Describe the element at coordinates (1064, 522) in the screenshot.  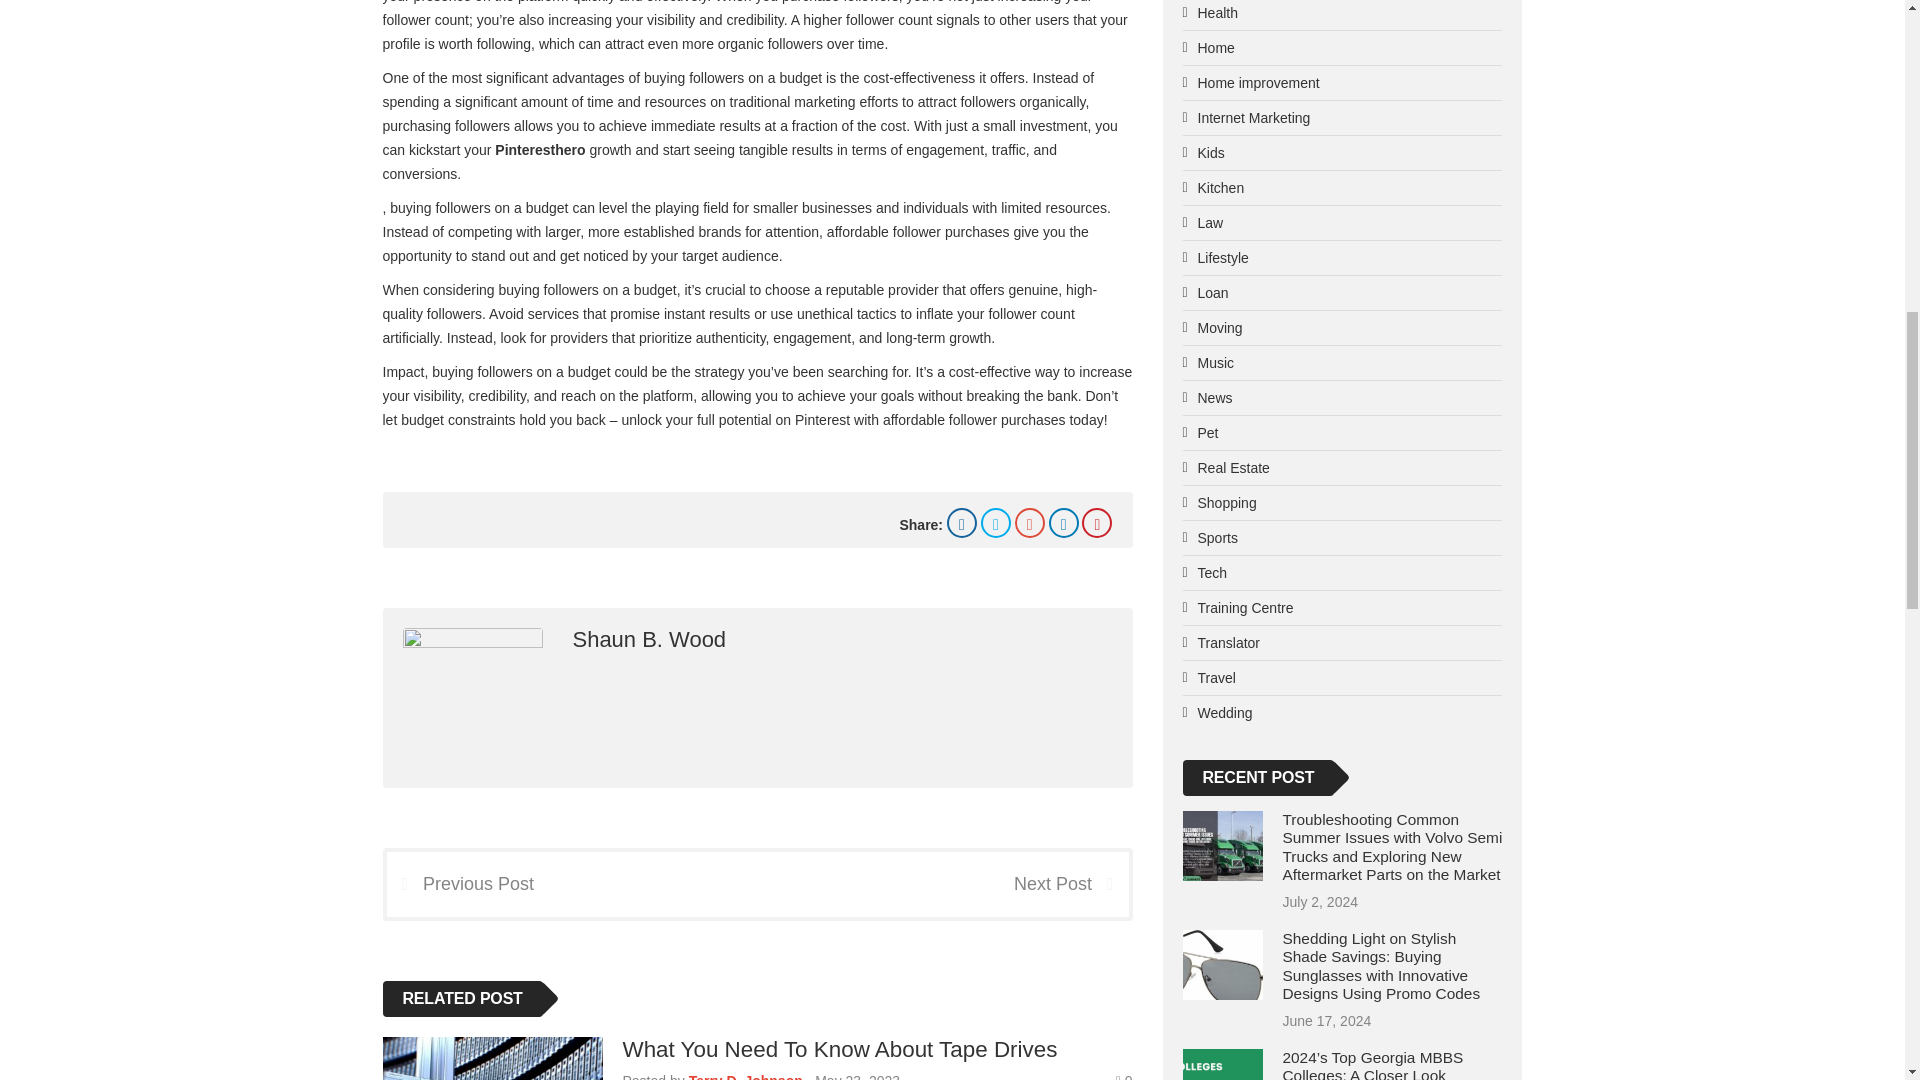
I see `Linkedin` at that location.